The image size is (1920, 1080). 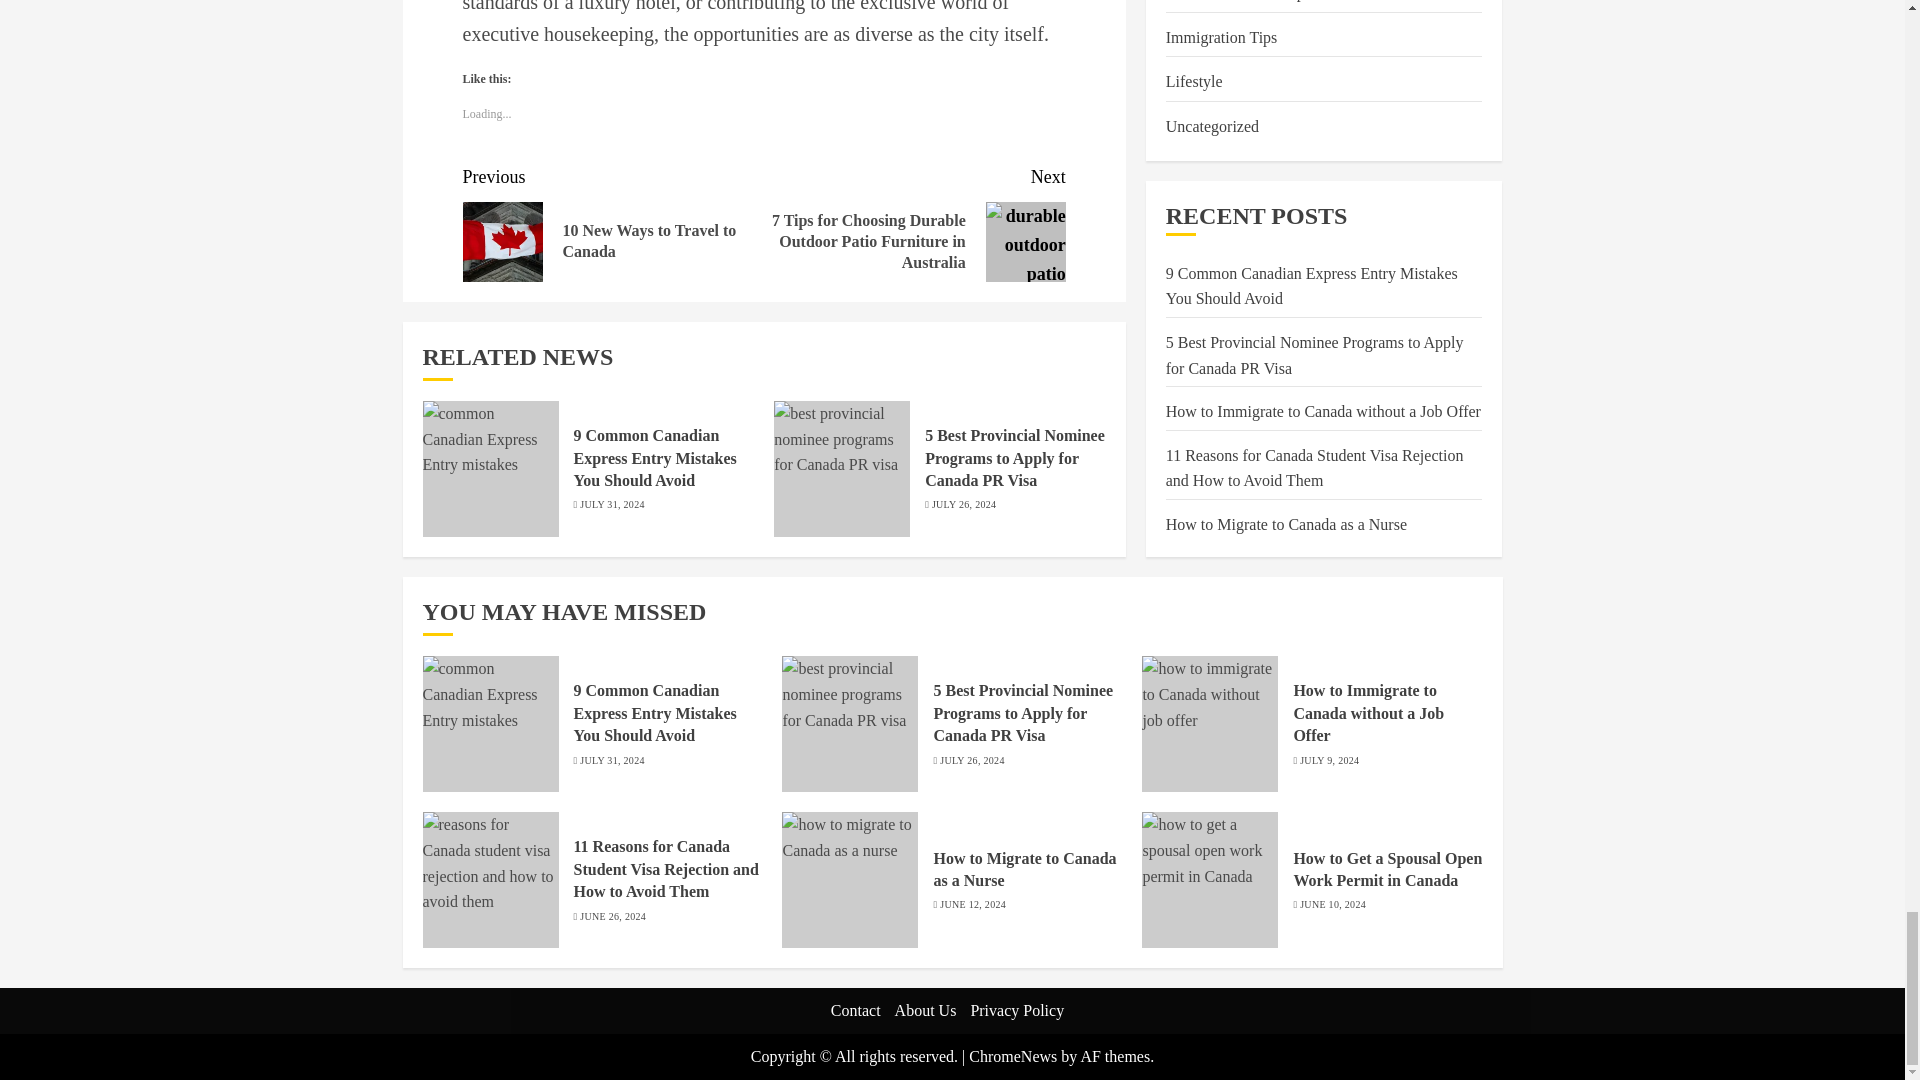 What do you see at coordinates (656, 458) in the screenshot?
I see `JULY 31, 2024` at bounding box center [656, 458].